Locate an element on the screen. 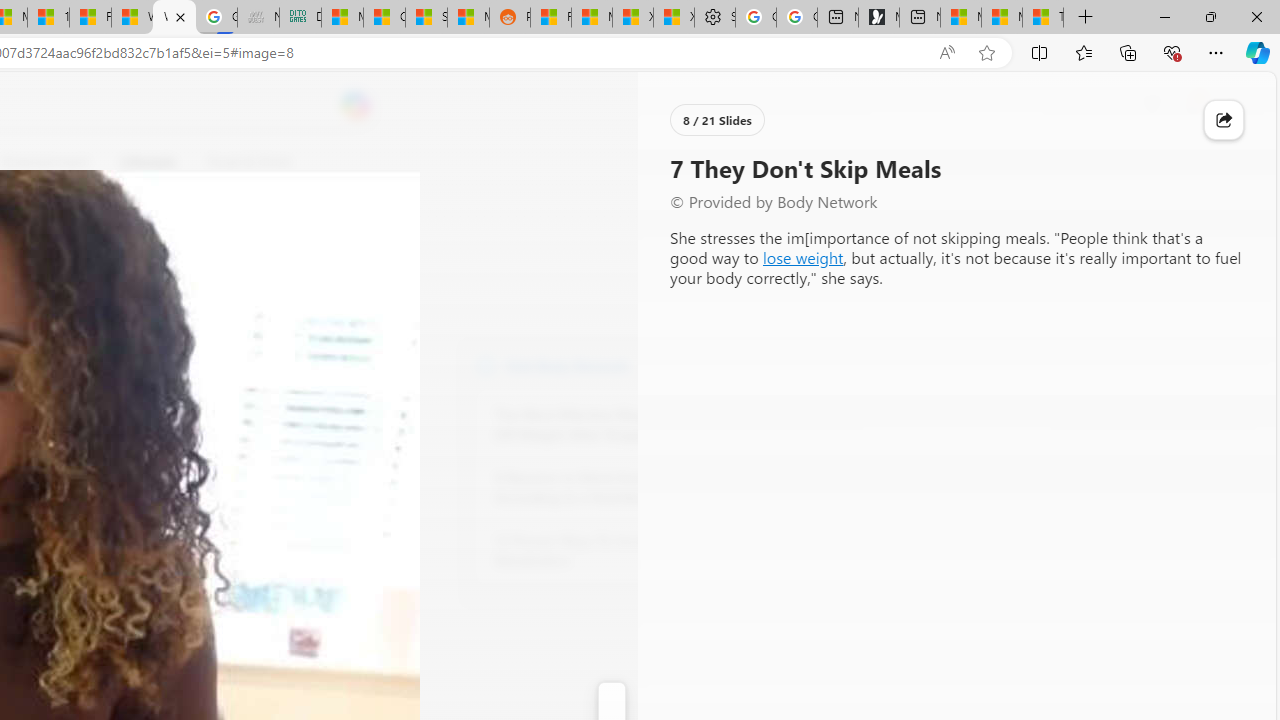  R******* | Trusted Community Engagement and Contributions is located at coordinates (550, 18).